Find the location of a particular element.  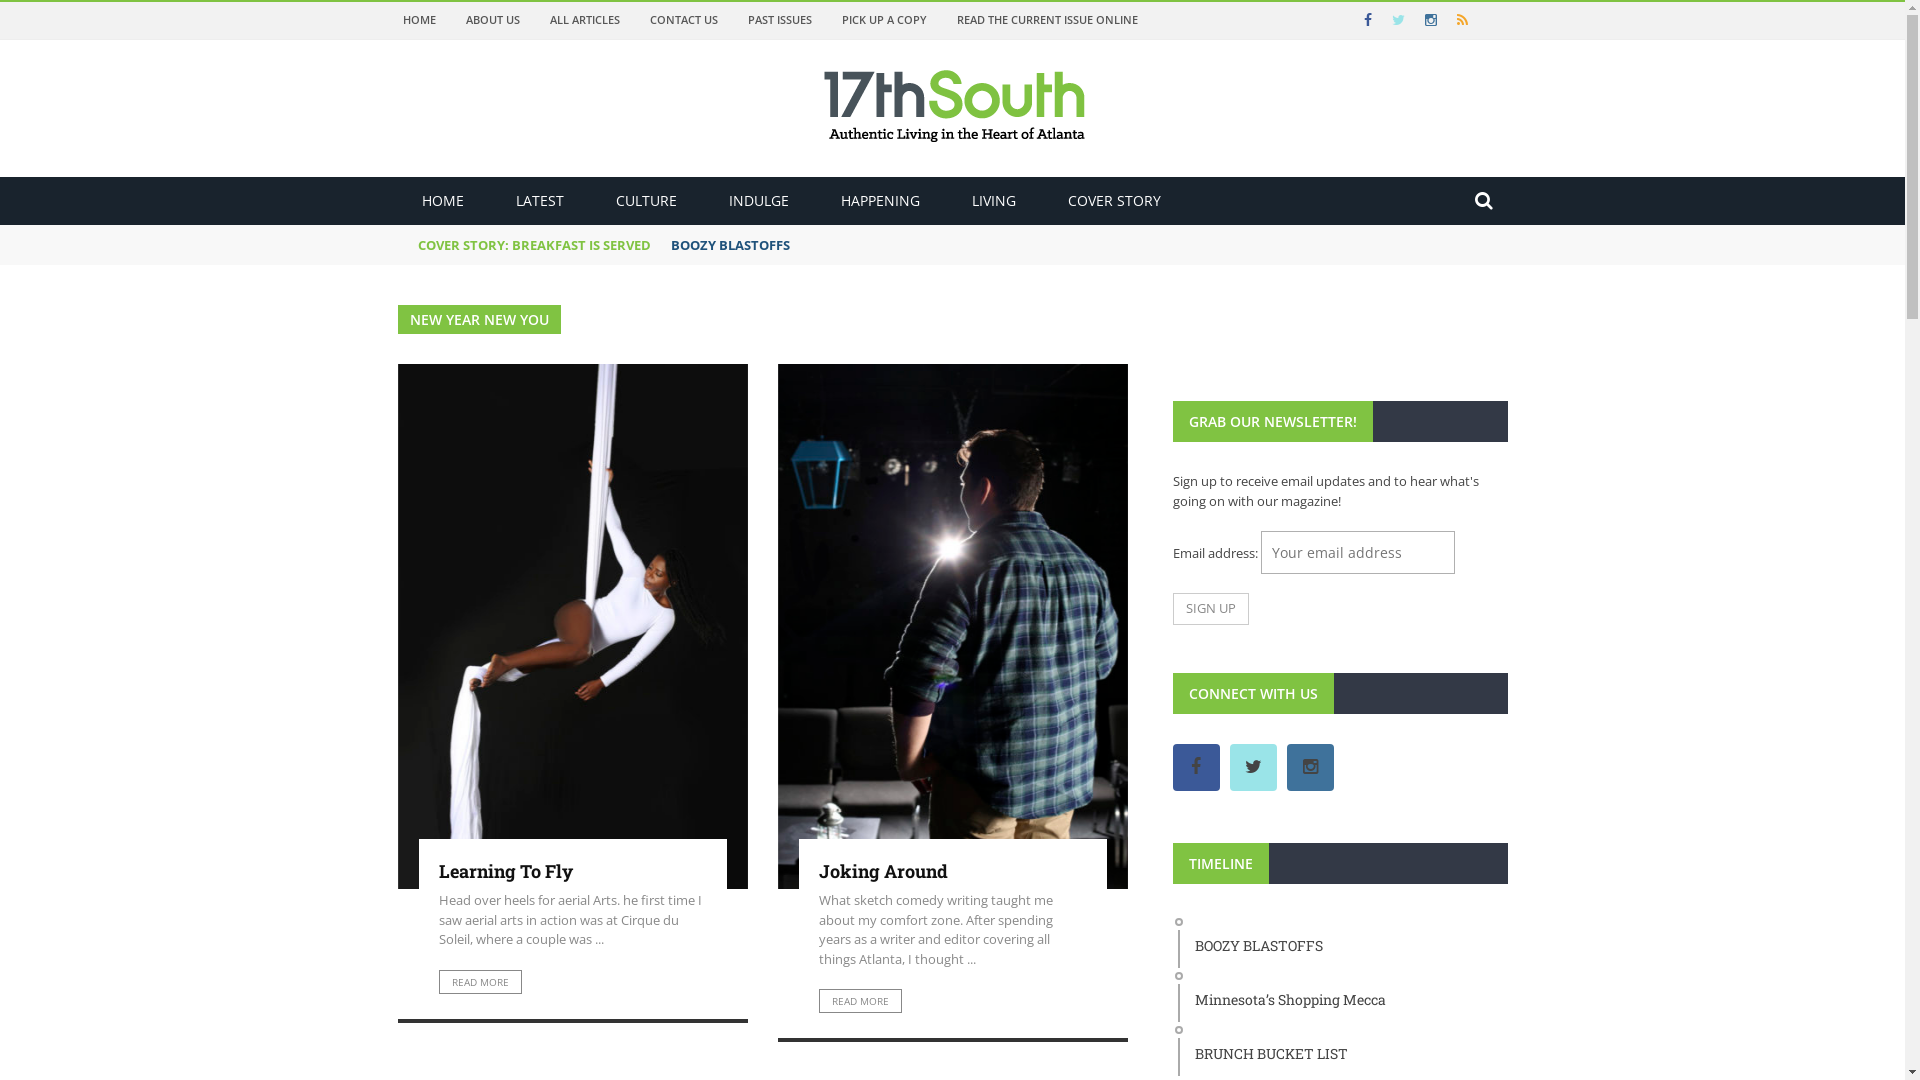

PAST ISSUES is located at coordinates (780, 20).